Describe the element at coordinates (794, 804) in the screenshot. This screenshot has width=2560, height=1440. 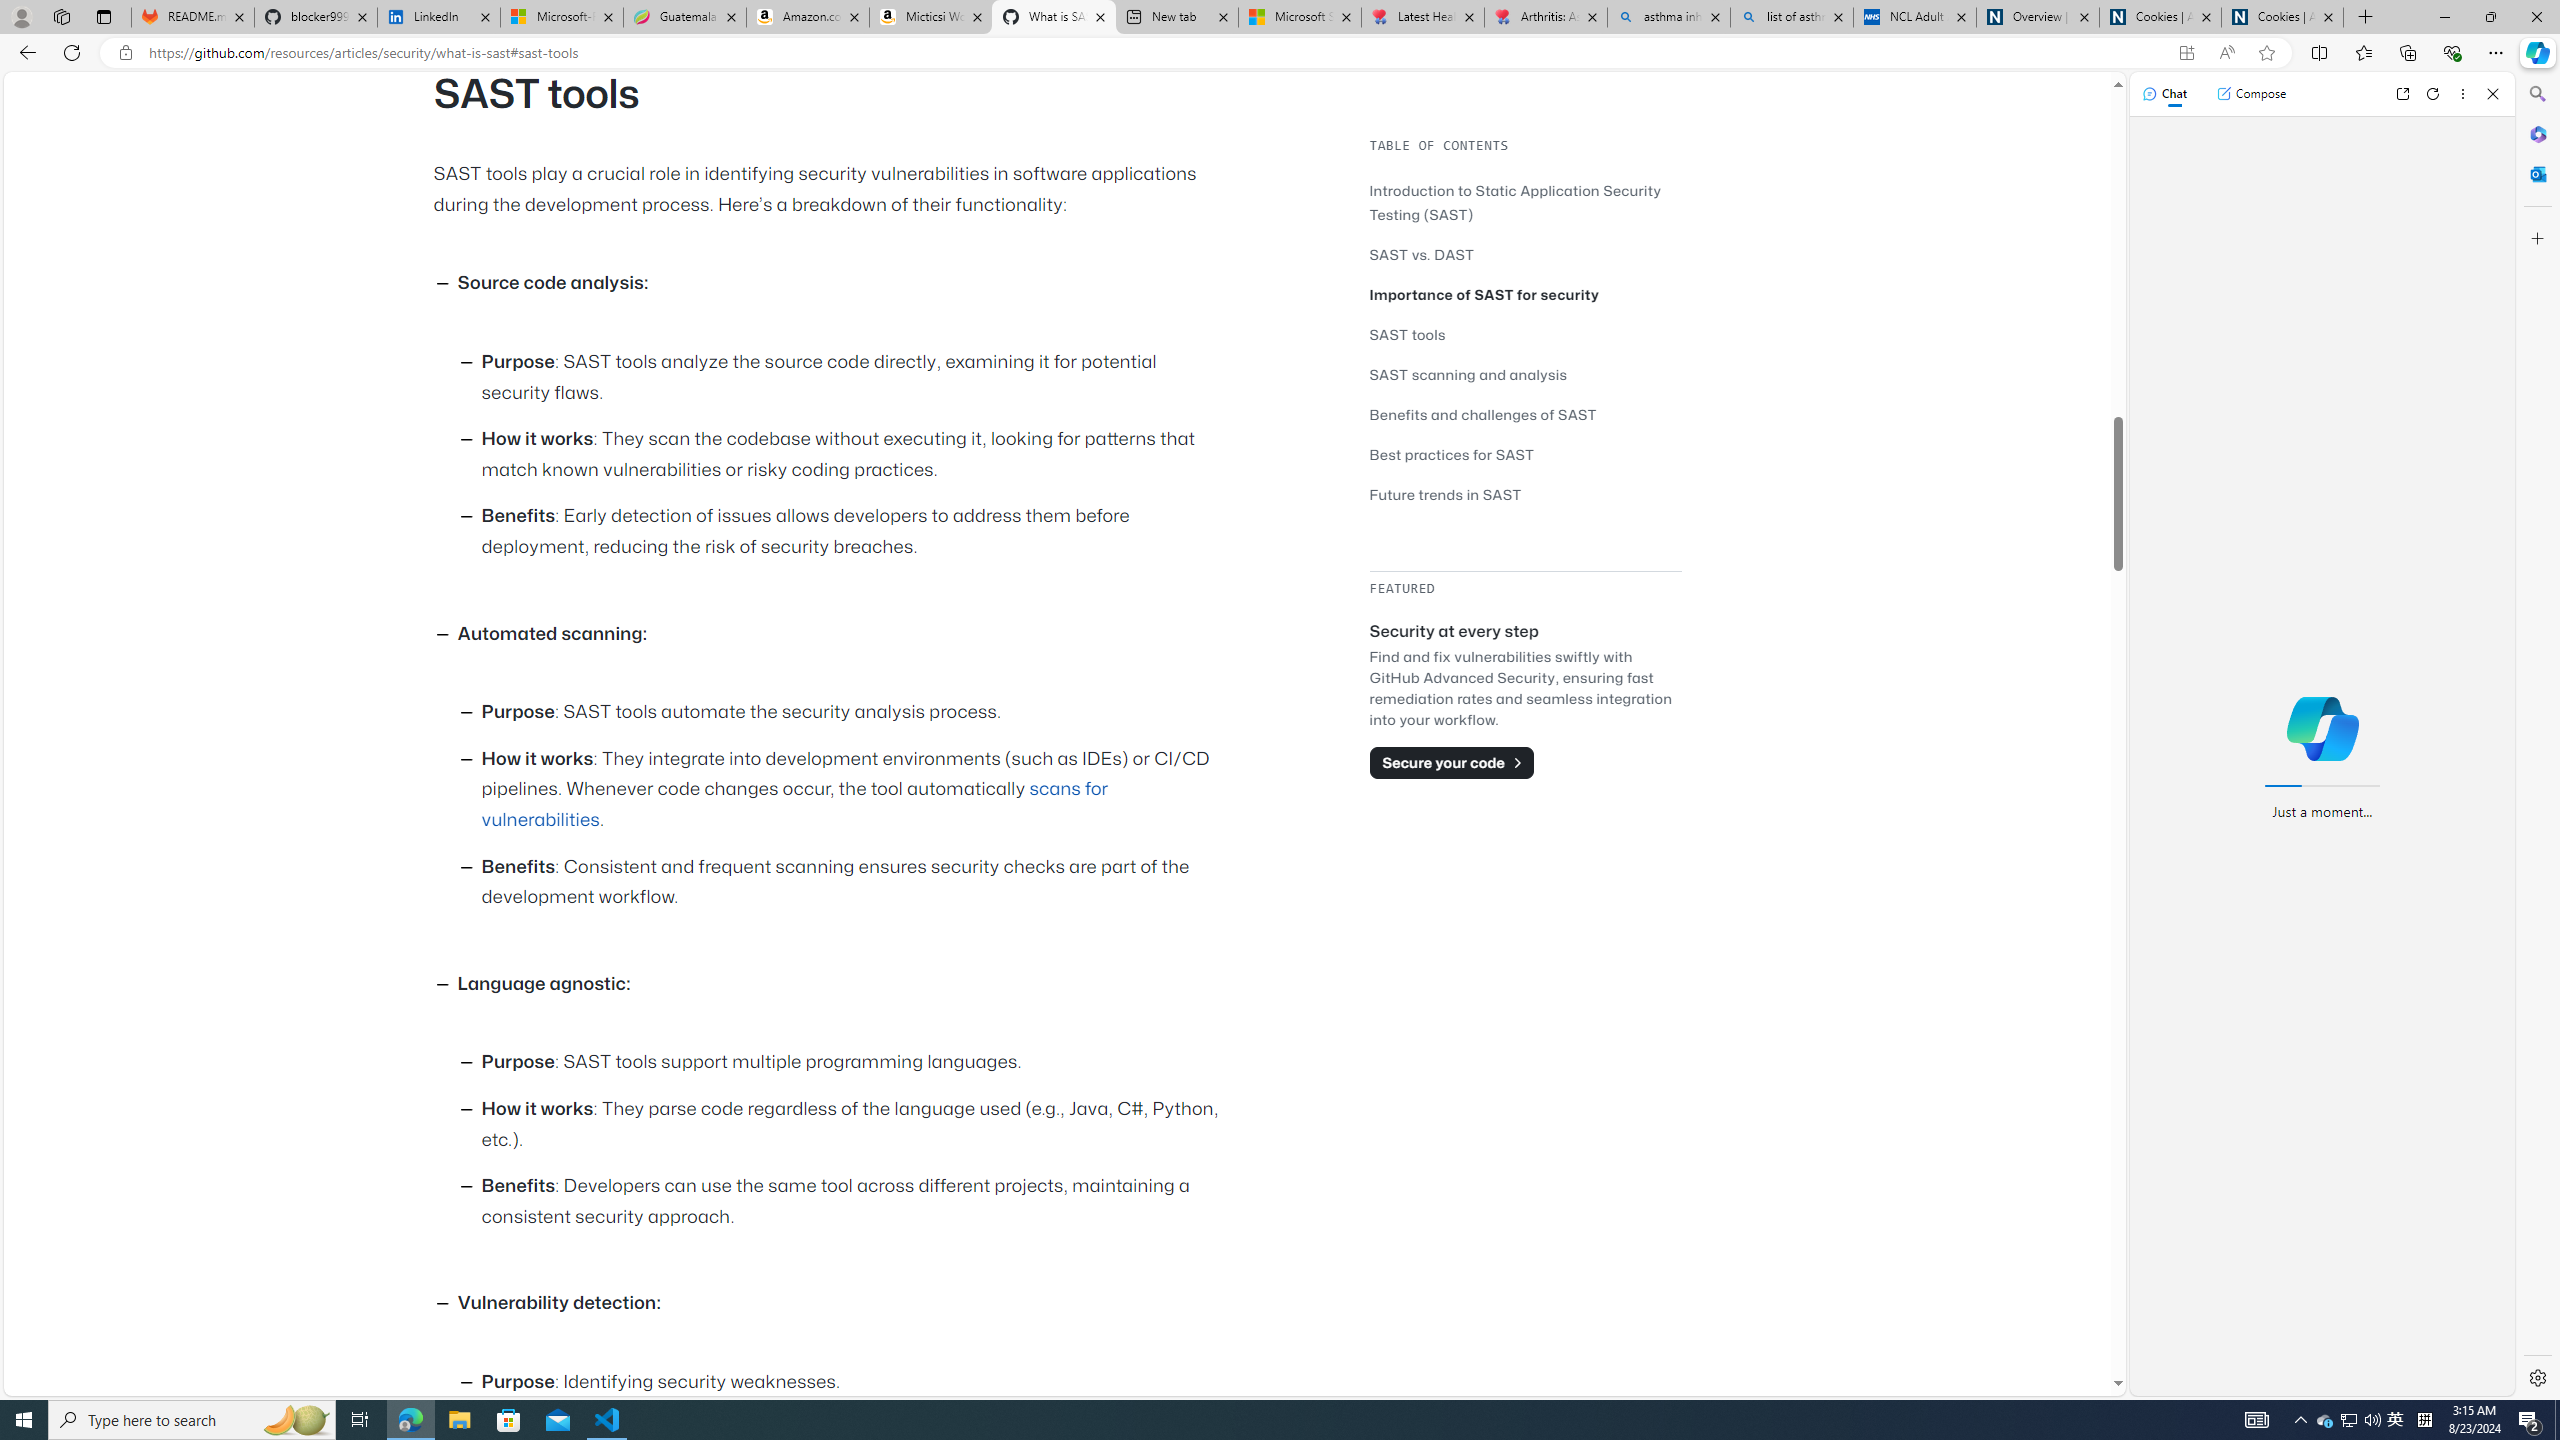
I see `scans for vulnerabilities` at that location.